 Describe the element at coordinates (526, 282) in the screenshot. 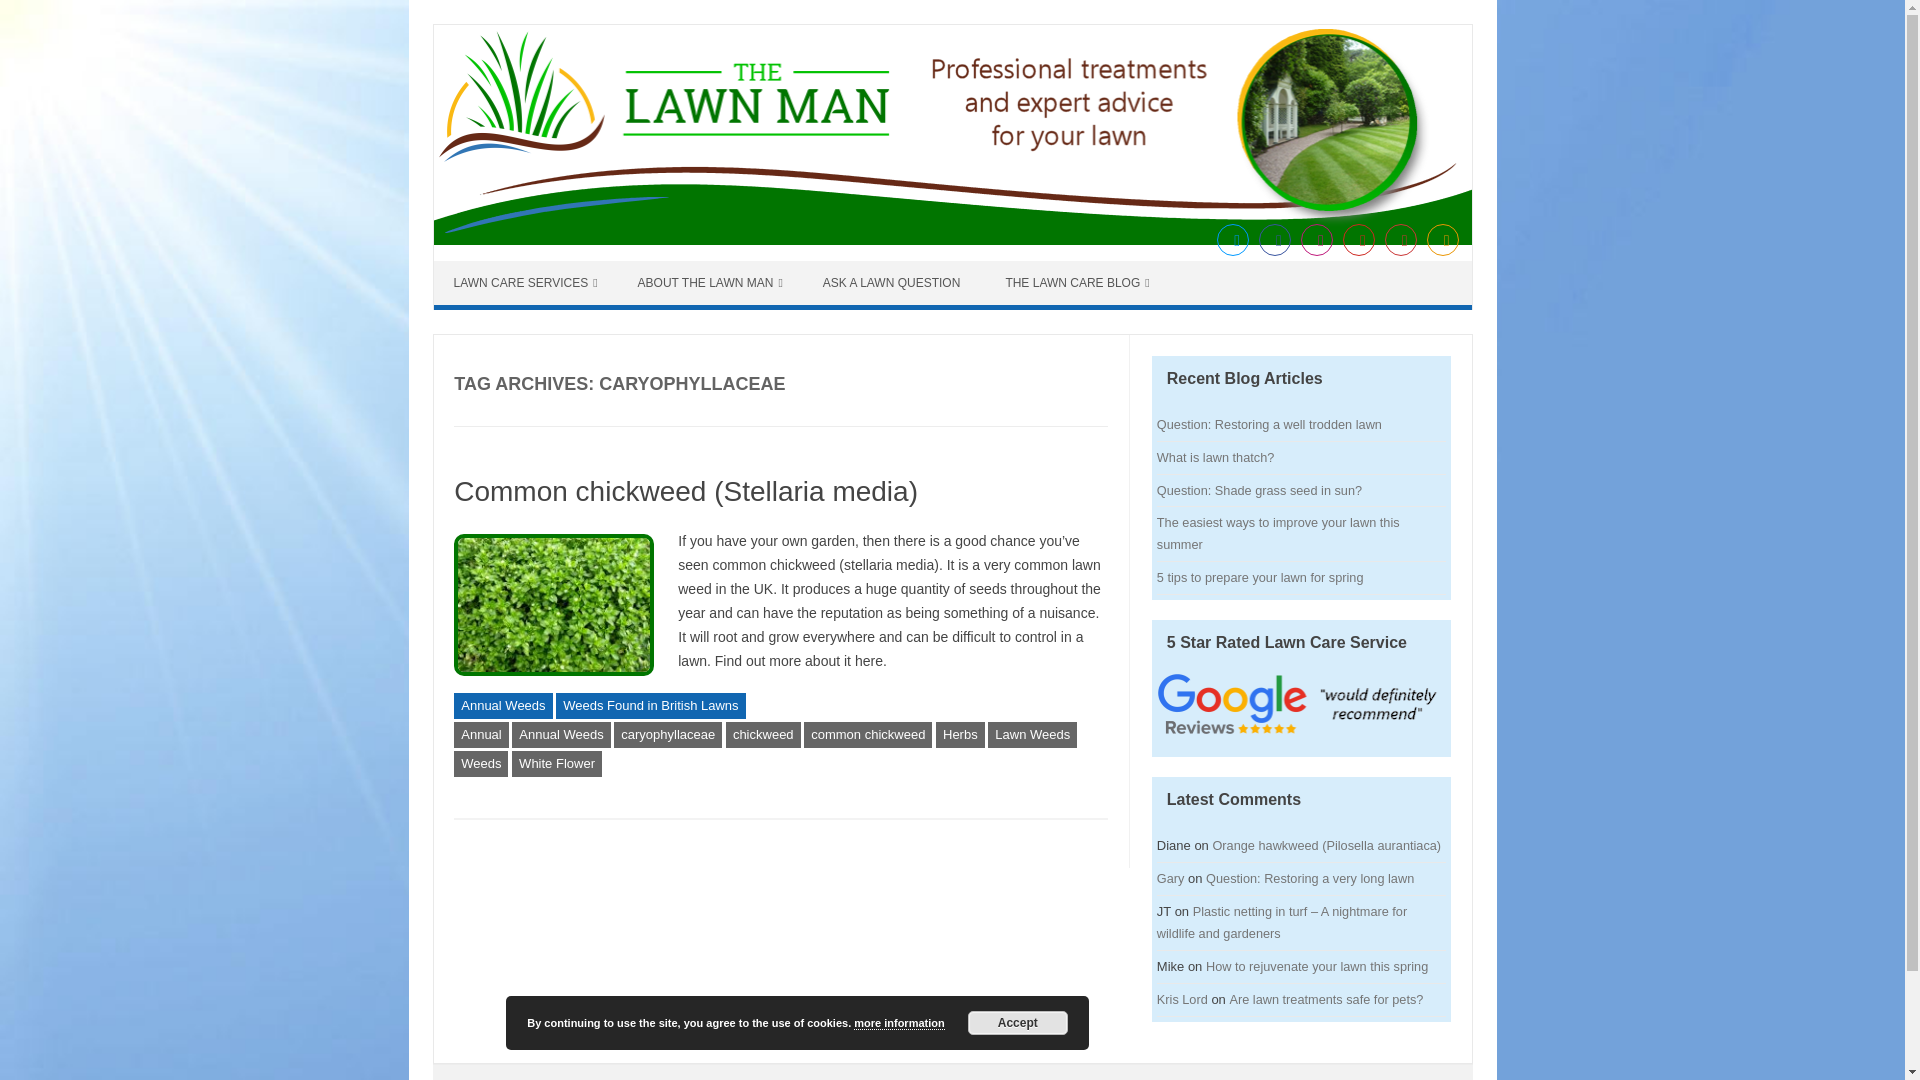

I see `Lawn Care Treatments and Services Provided` at that location.